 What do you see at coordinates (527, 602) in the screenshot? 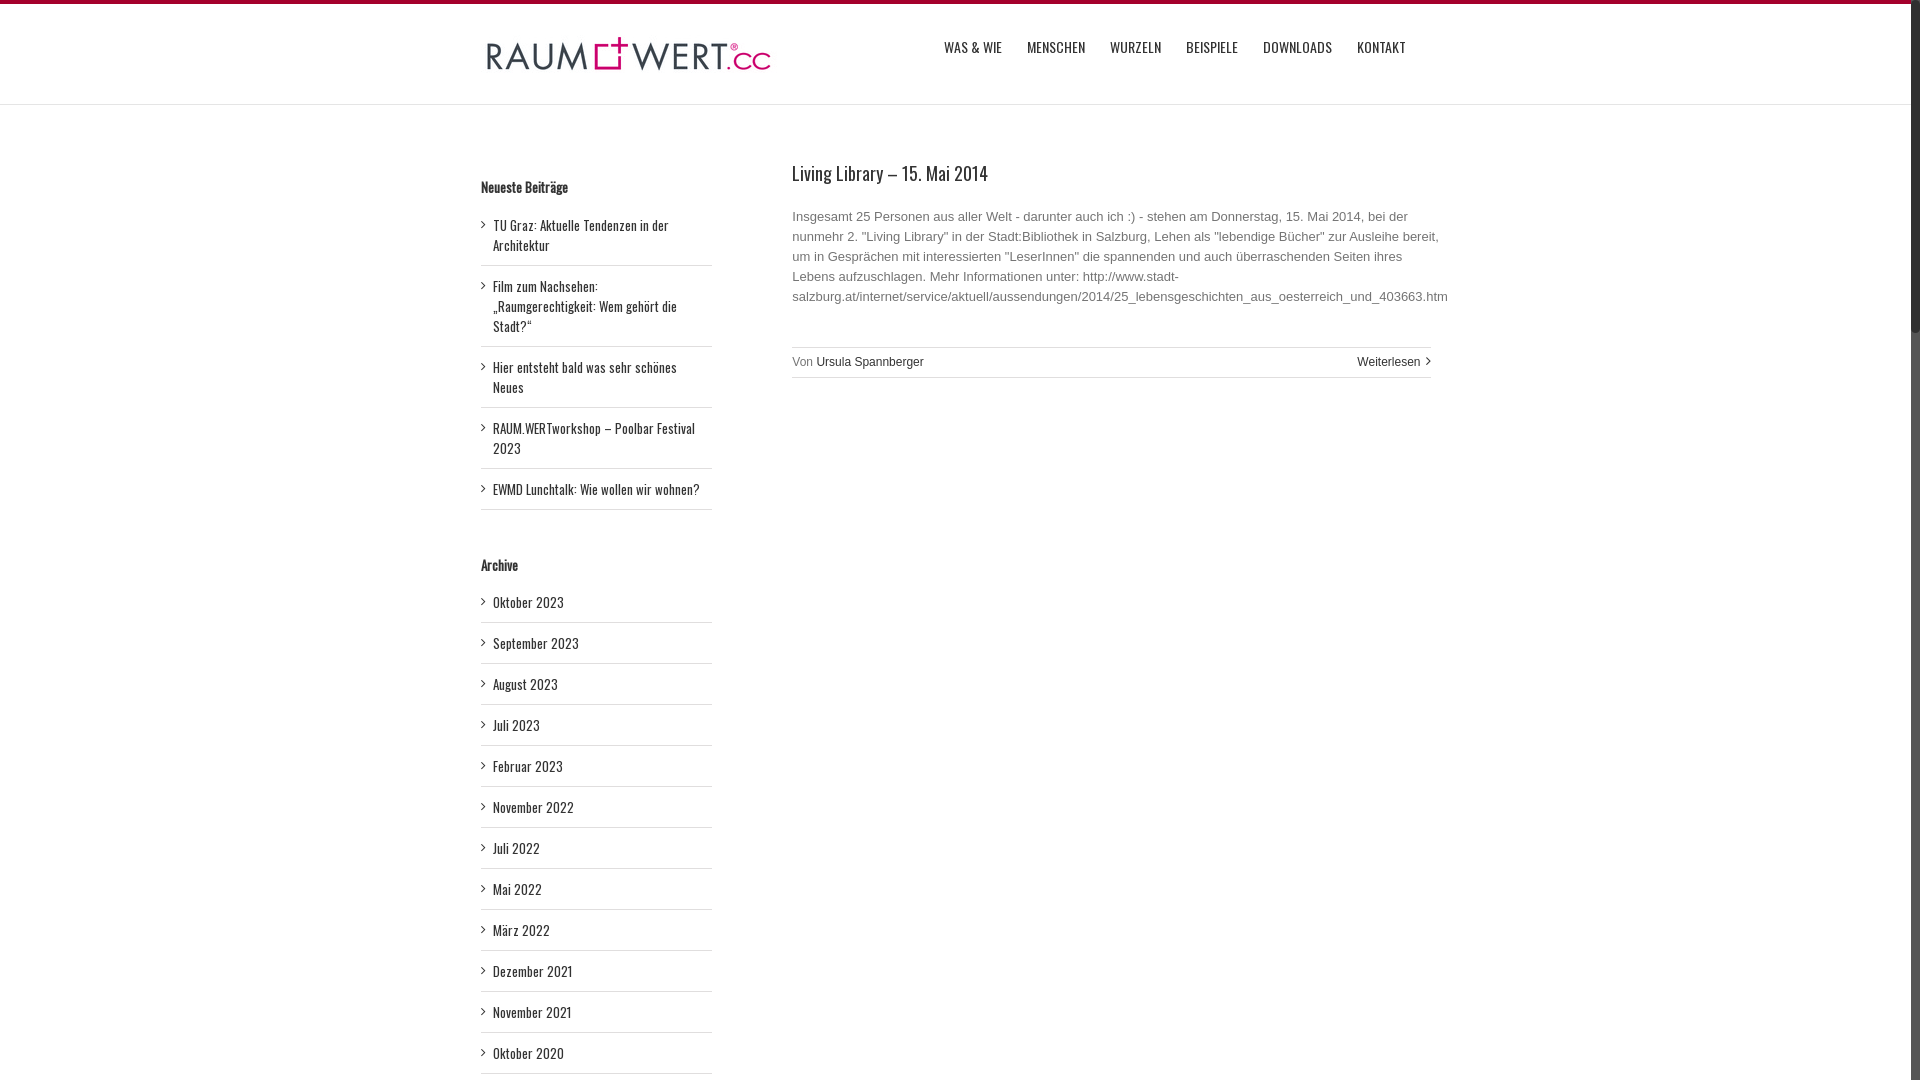
I see `Oktober 2023` at bounding box center [527, 602].